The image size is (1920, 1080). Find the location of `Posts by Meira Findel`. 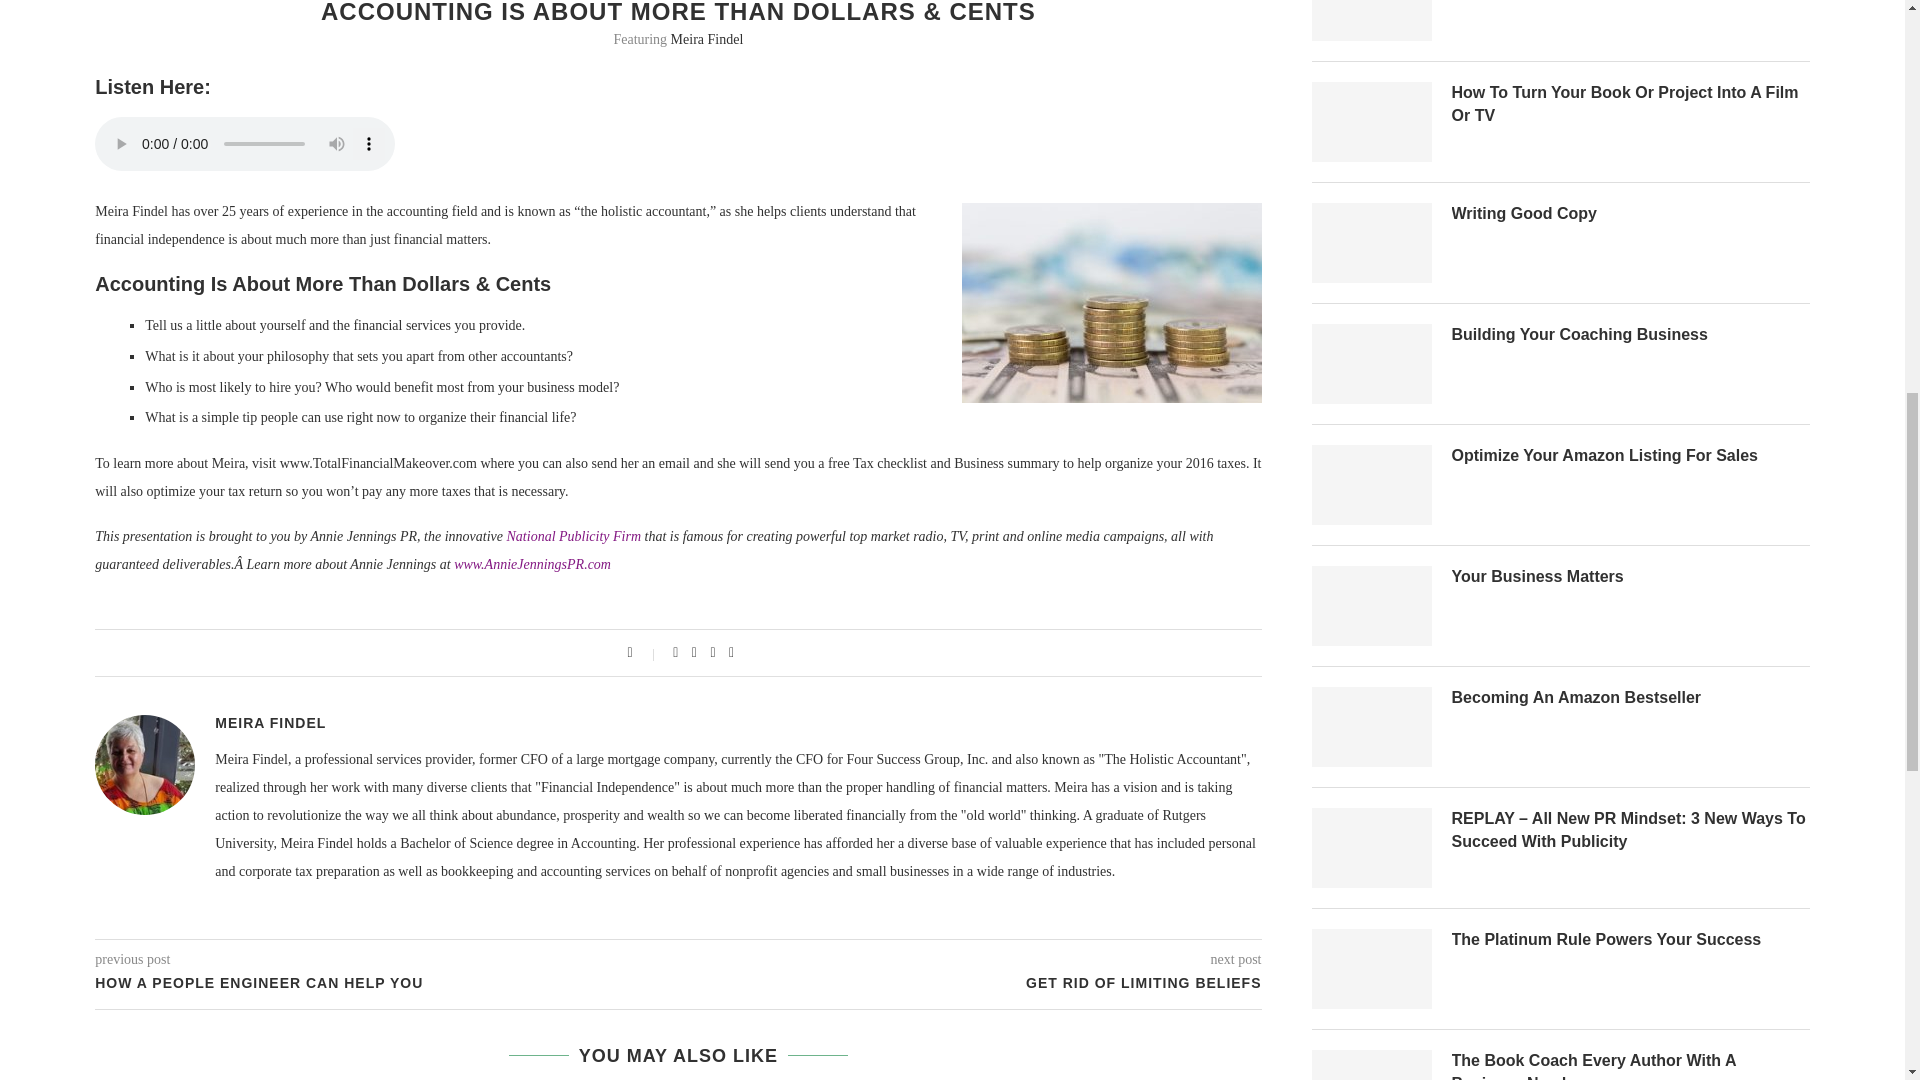

Posts by Meira Findel is located at coordinates (270, 722).